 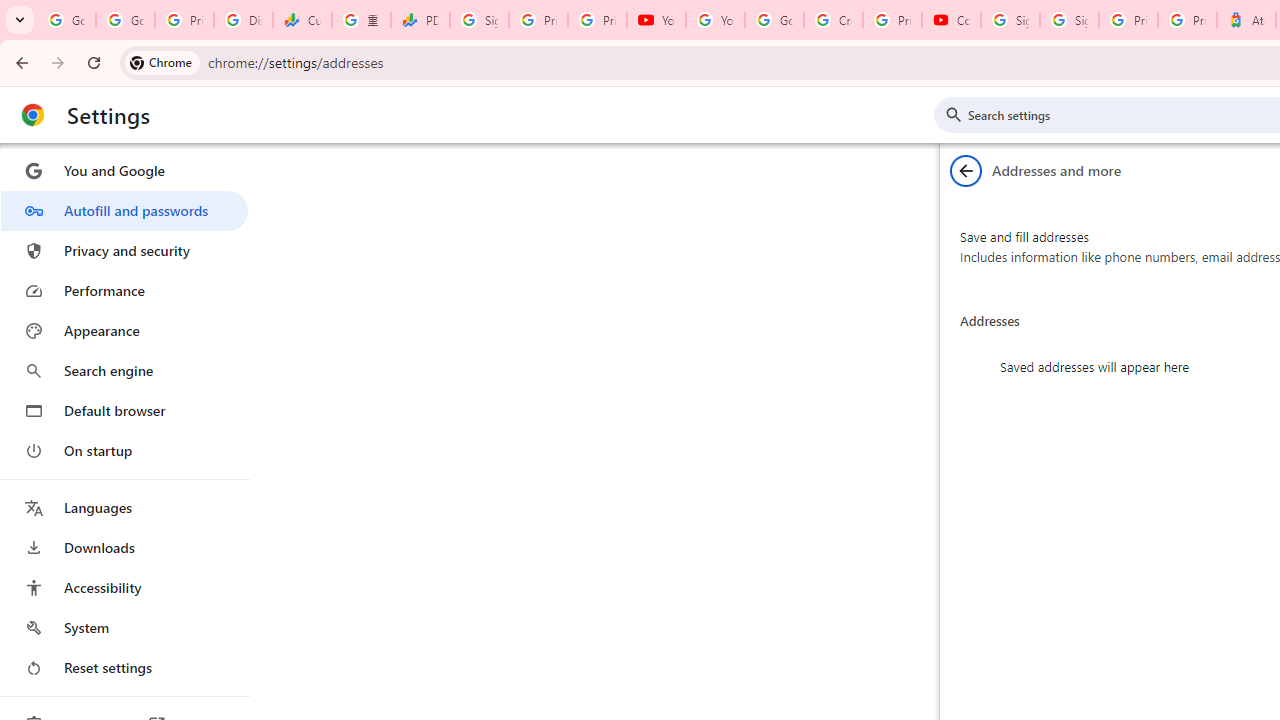 I want to click on You and Google, so click(x=124, y=170).